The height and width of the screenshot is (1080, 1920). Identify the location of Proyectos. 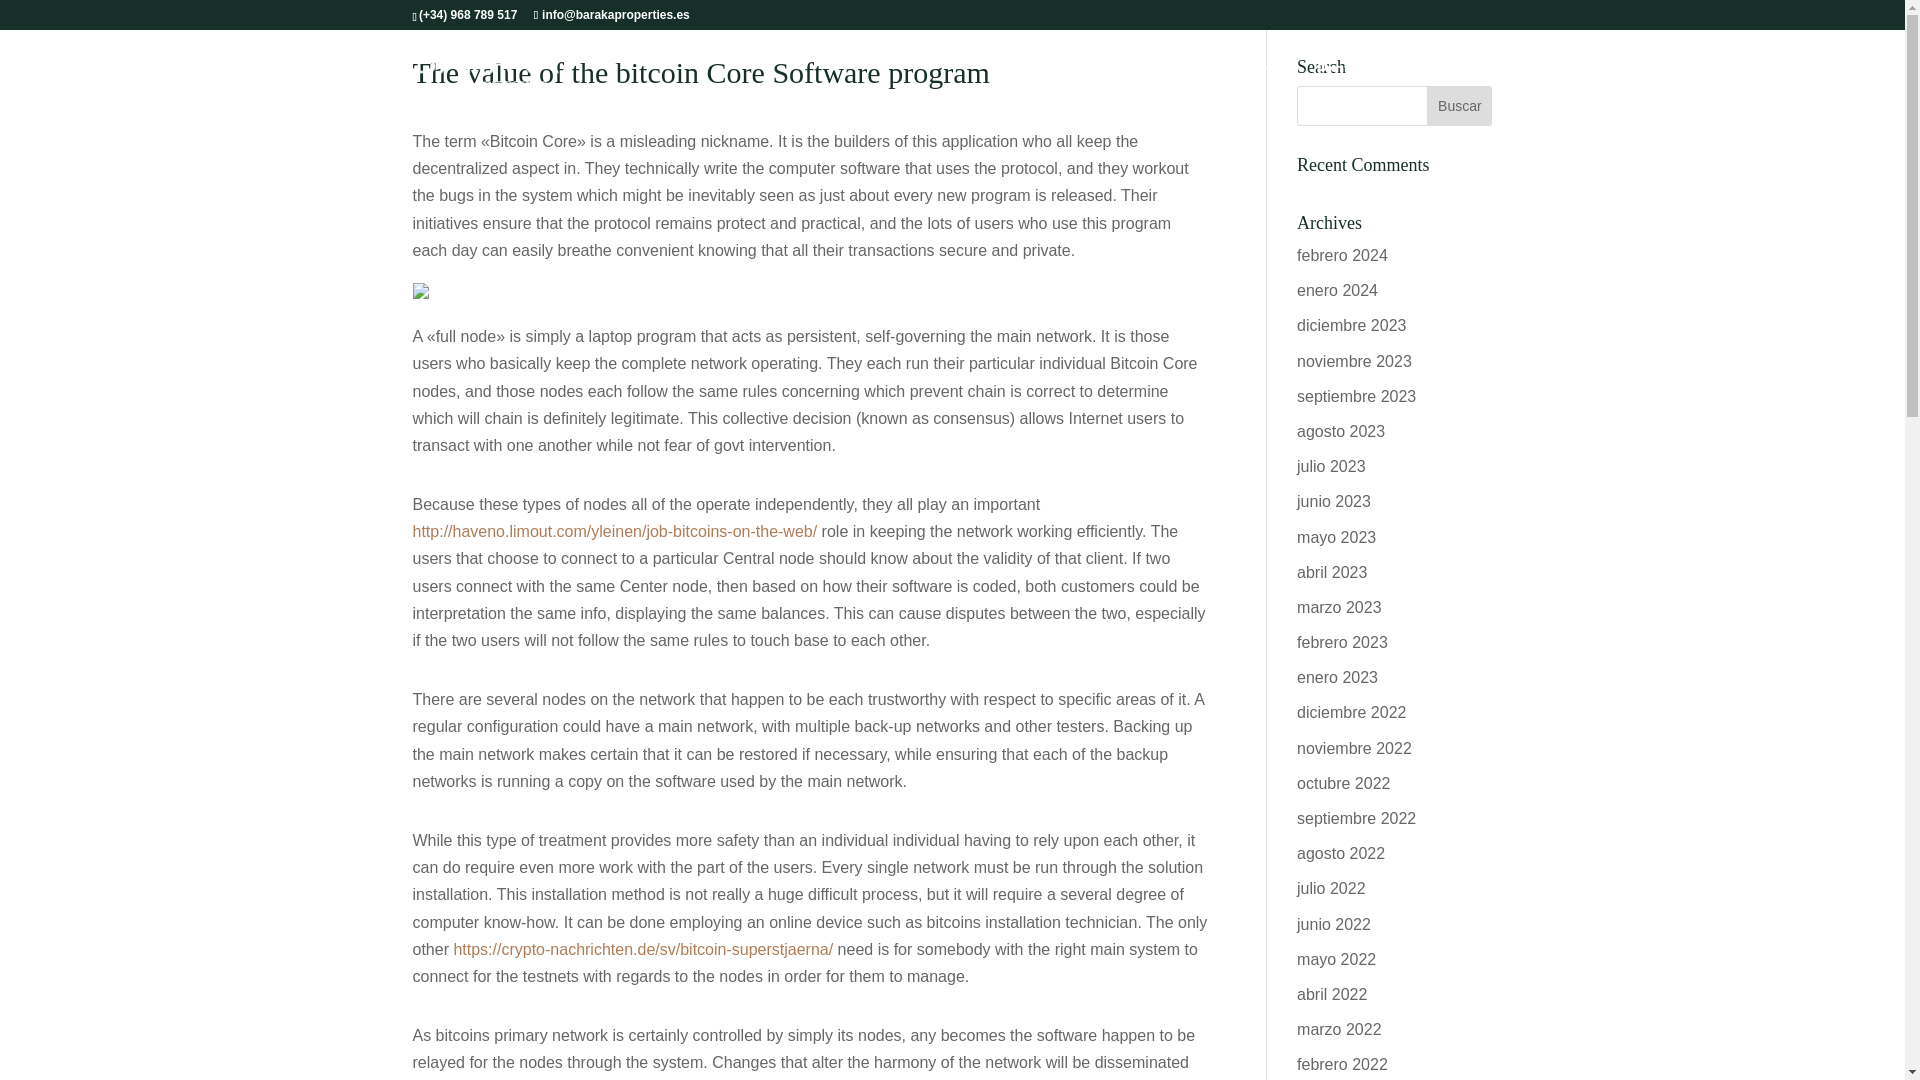
(1355, 70).